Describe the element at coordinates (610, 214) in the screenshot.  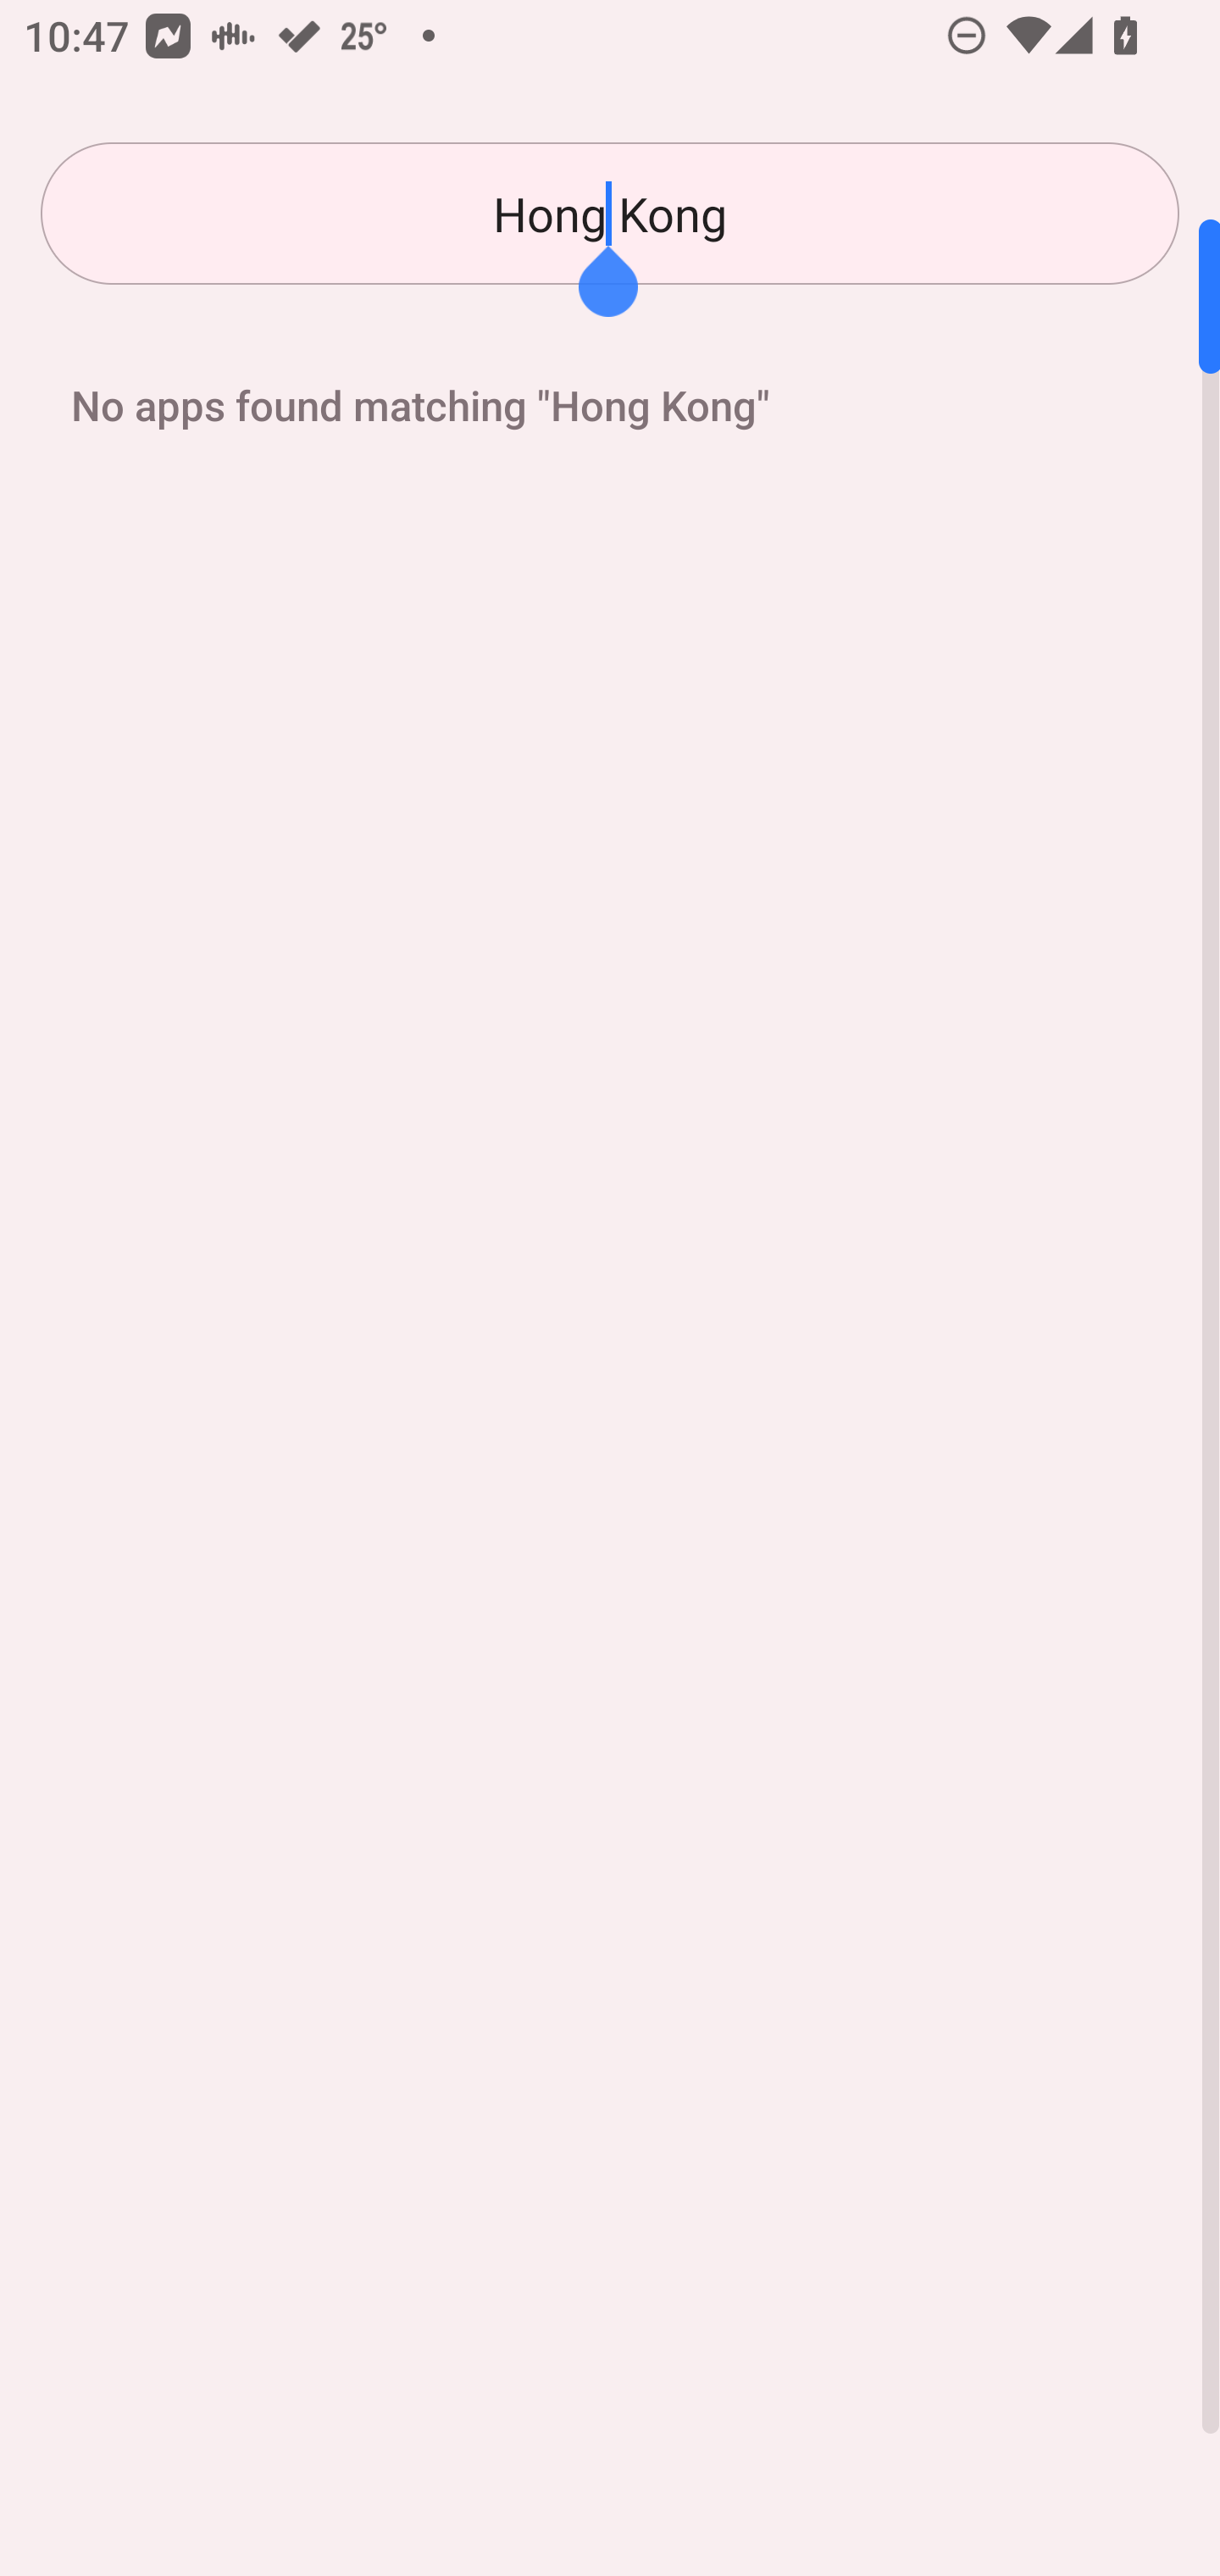
I see `Hong Kong` at that location.